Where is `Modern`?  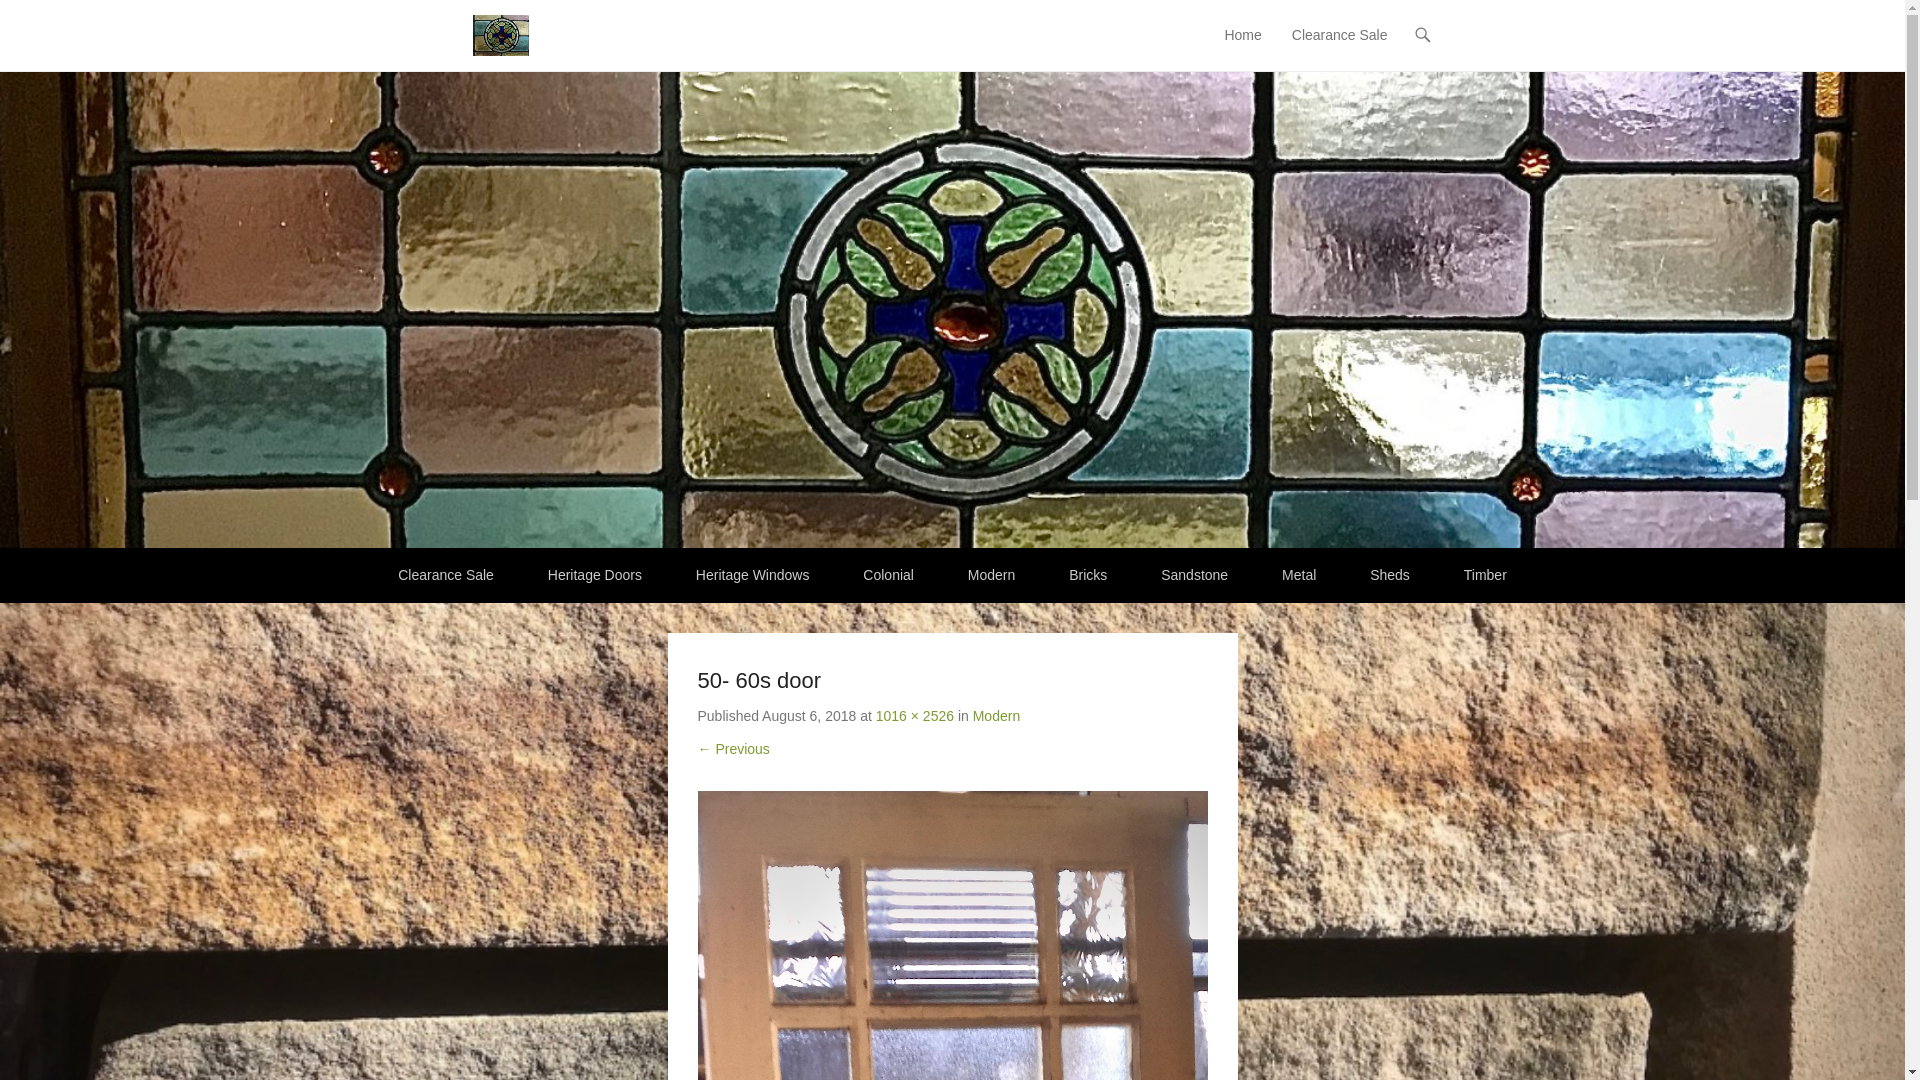
Modern is located at coordinates (992, 576).